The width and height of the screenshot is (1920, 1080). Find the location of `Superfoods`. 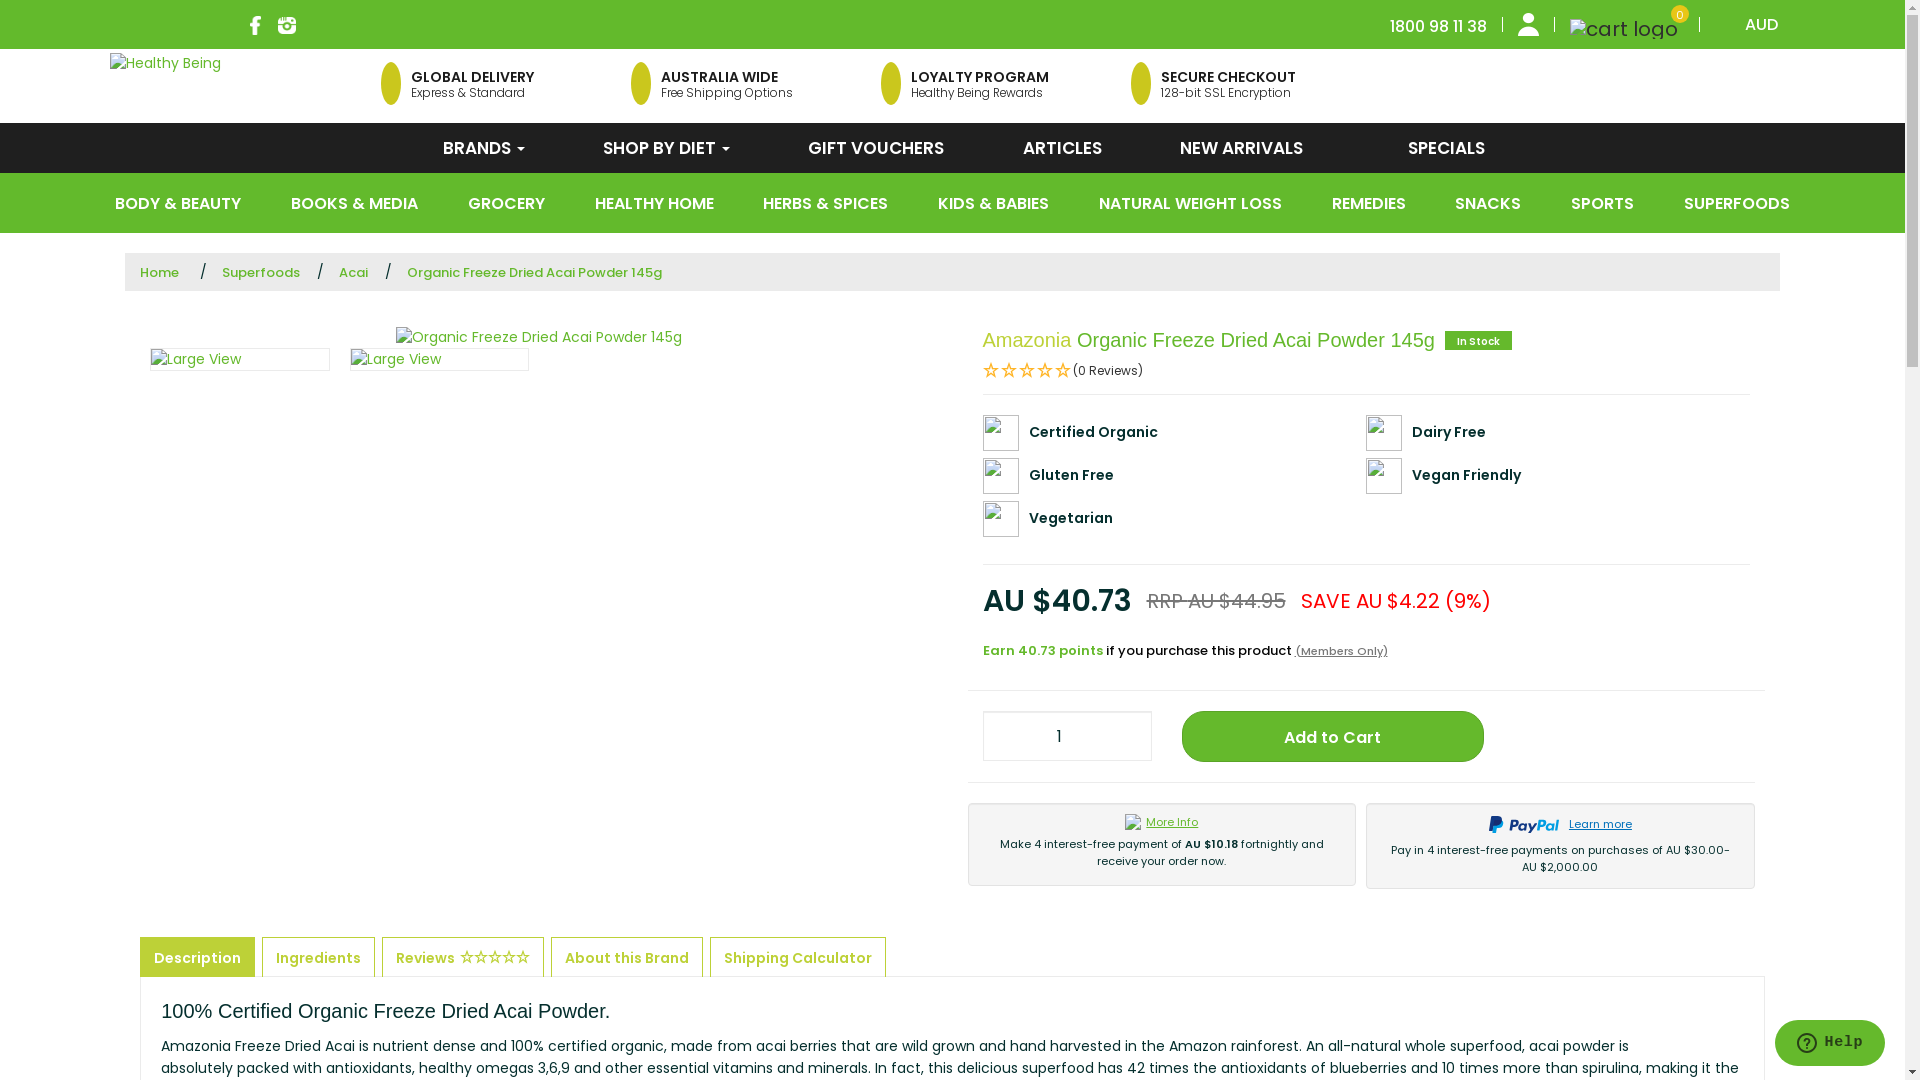

Superfoods is located at coordinates (261, 272).